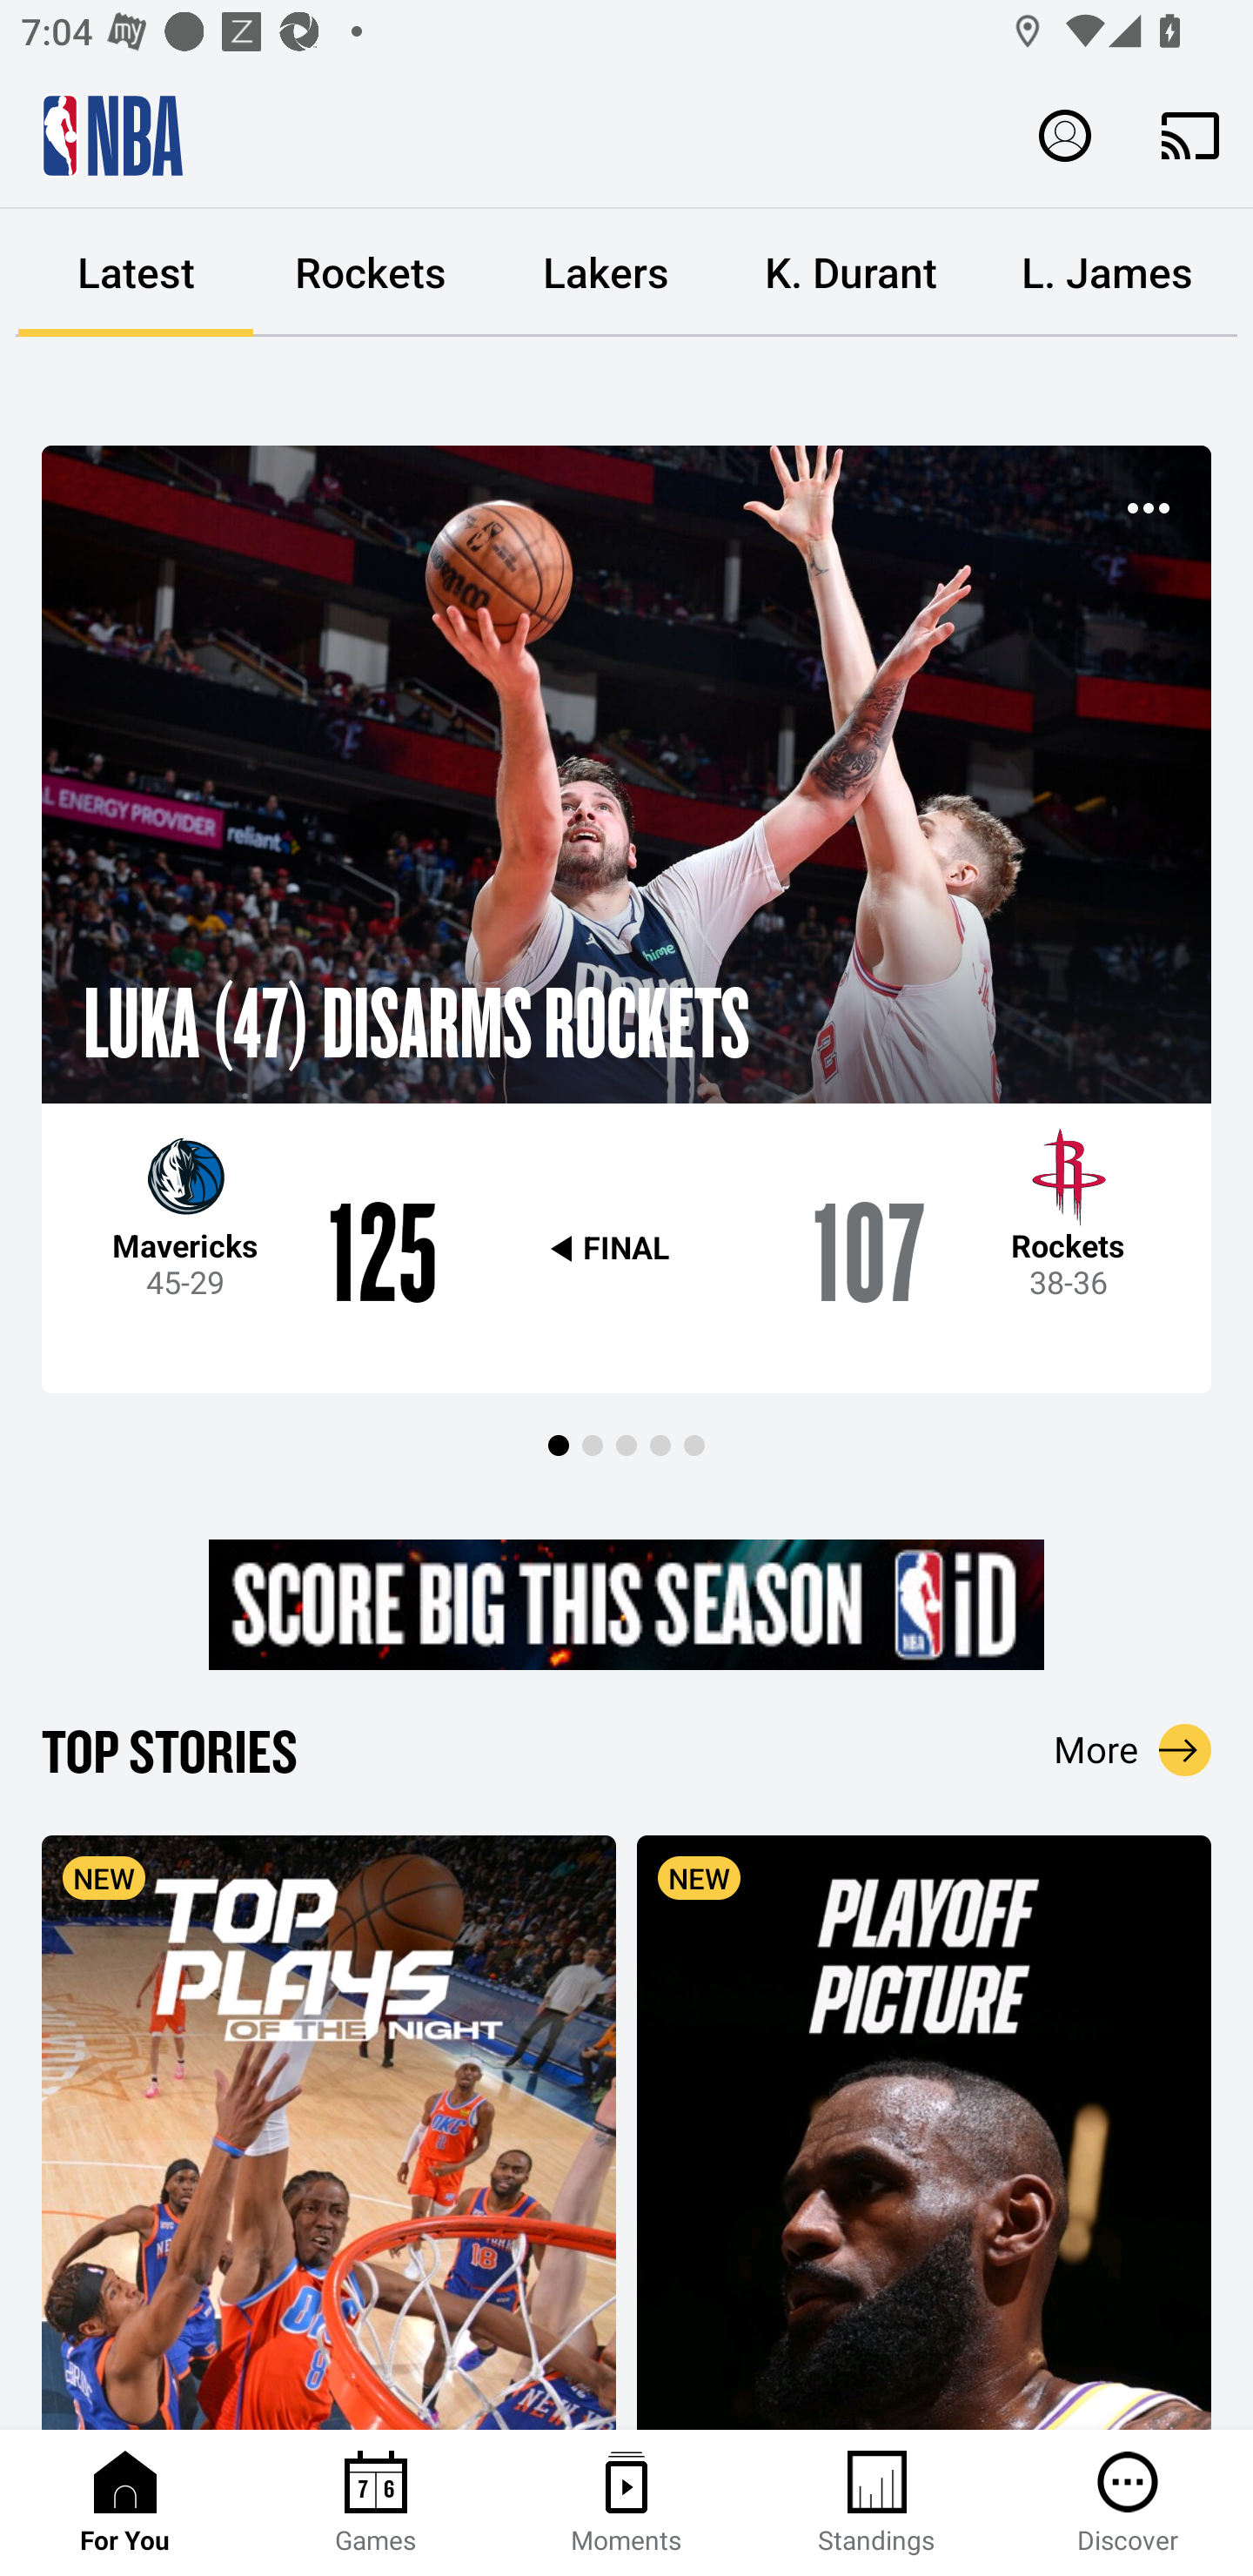  What do you see at coordinates (626, 2503) in the screenshot?
I see `Moments` at bounding box center [626, 2503].